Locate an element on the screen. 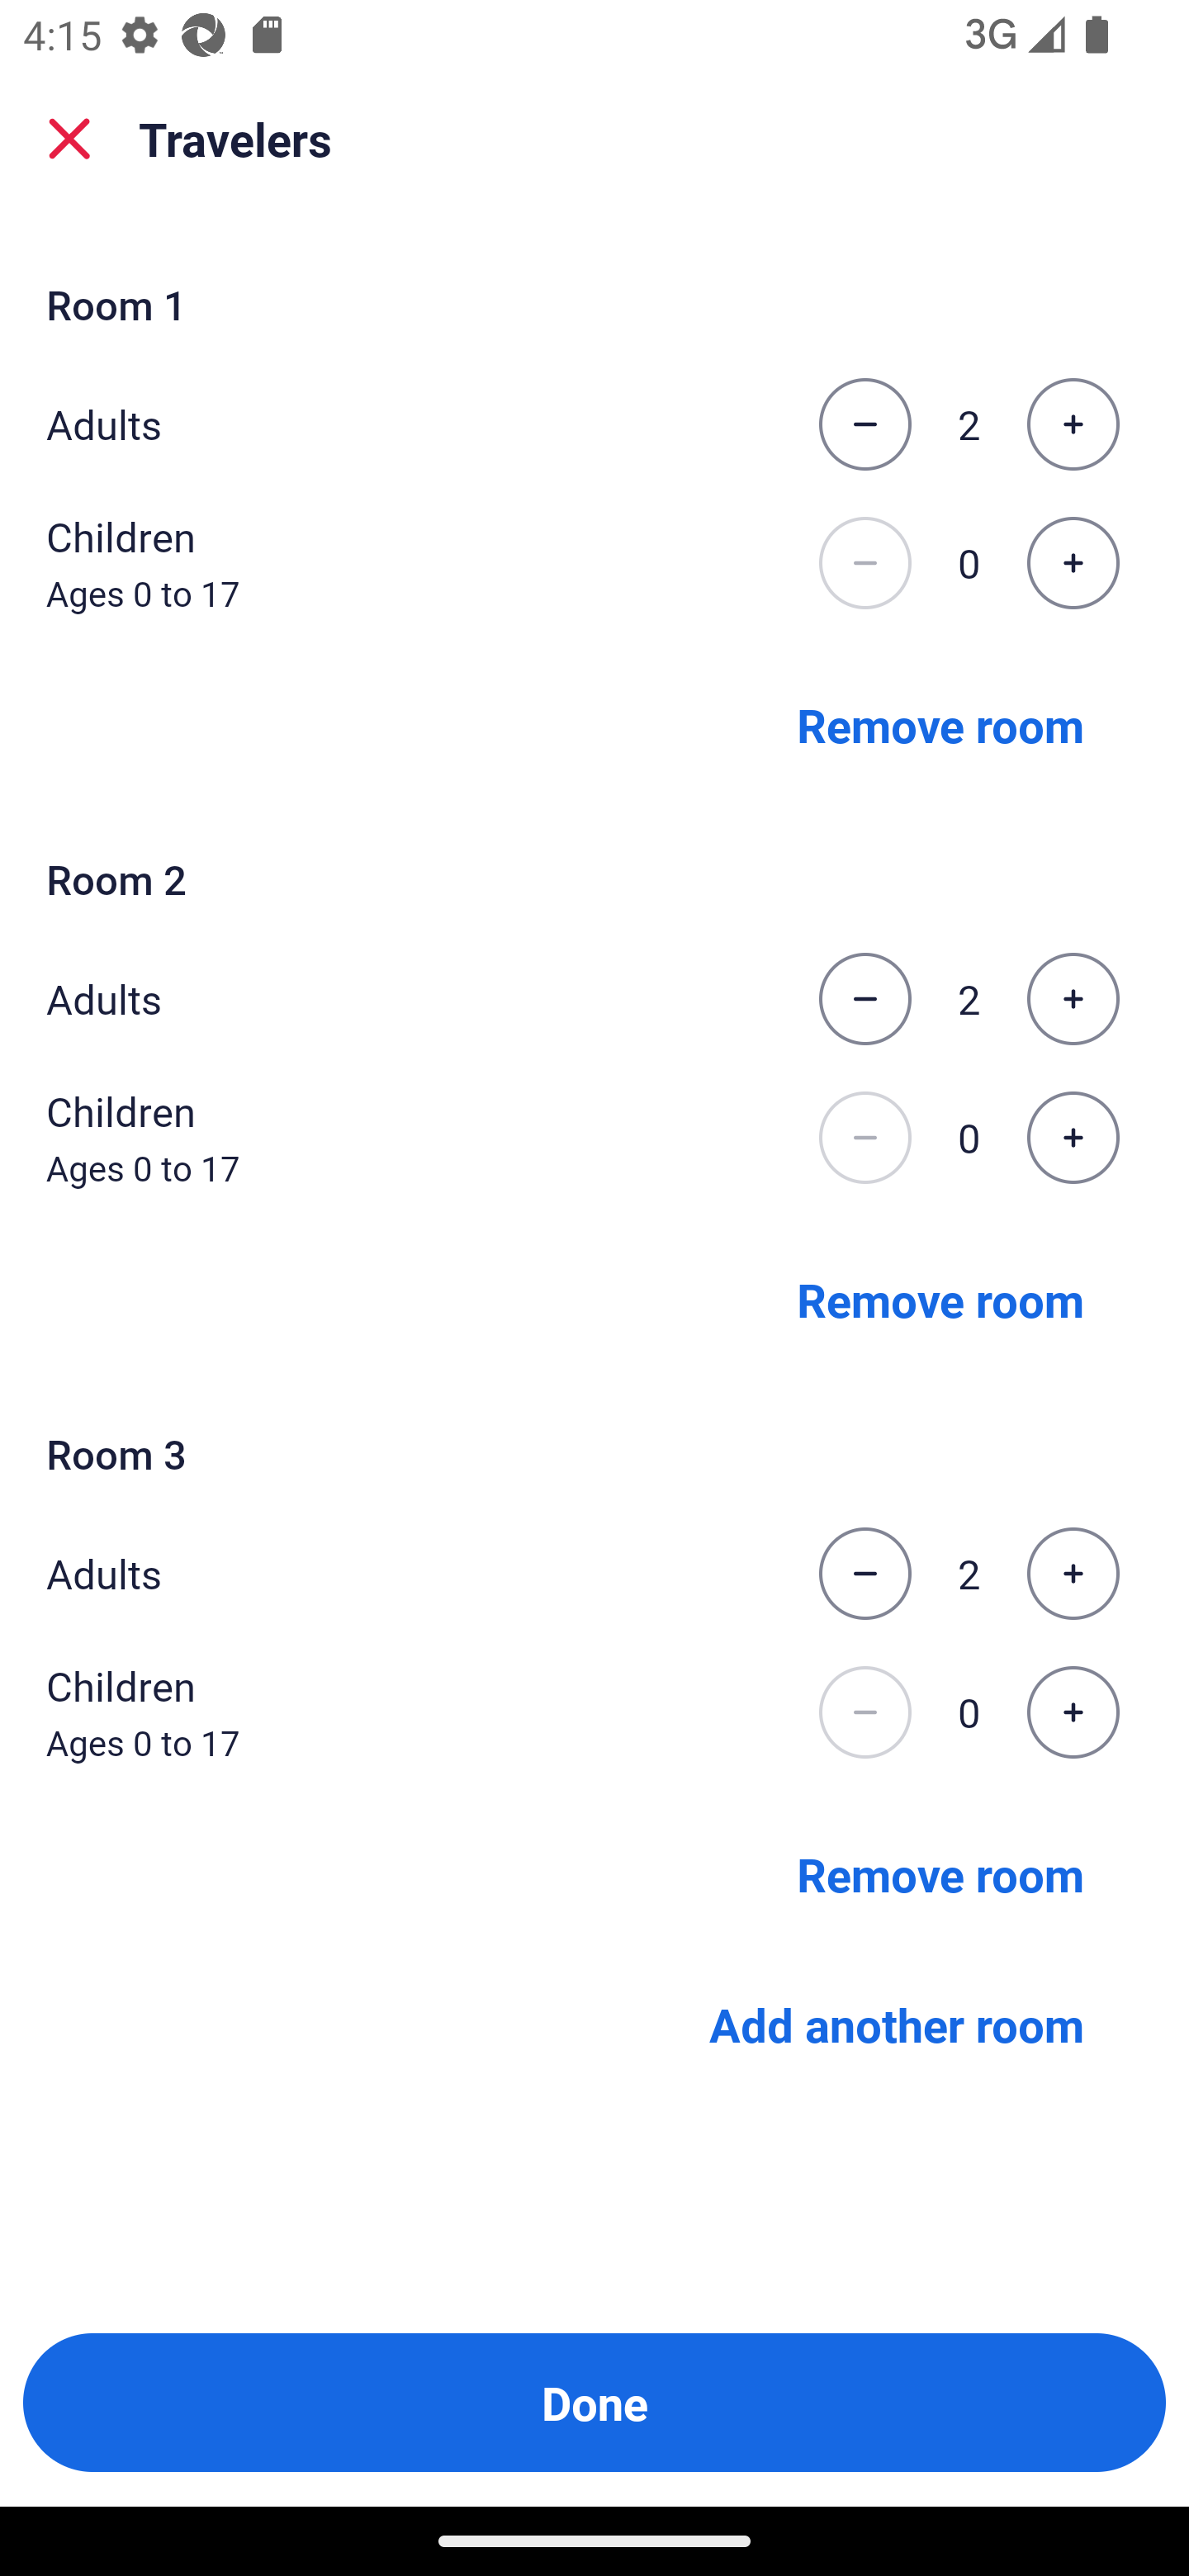 This screenshot has width=1189, height=2576. Done is located at coordinates (594, 2403).